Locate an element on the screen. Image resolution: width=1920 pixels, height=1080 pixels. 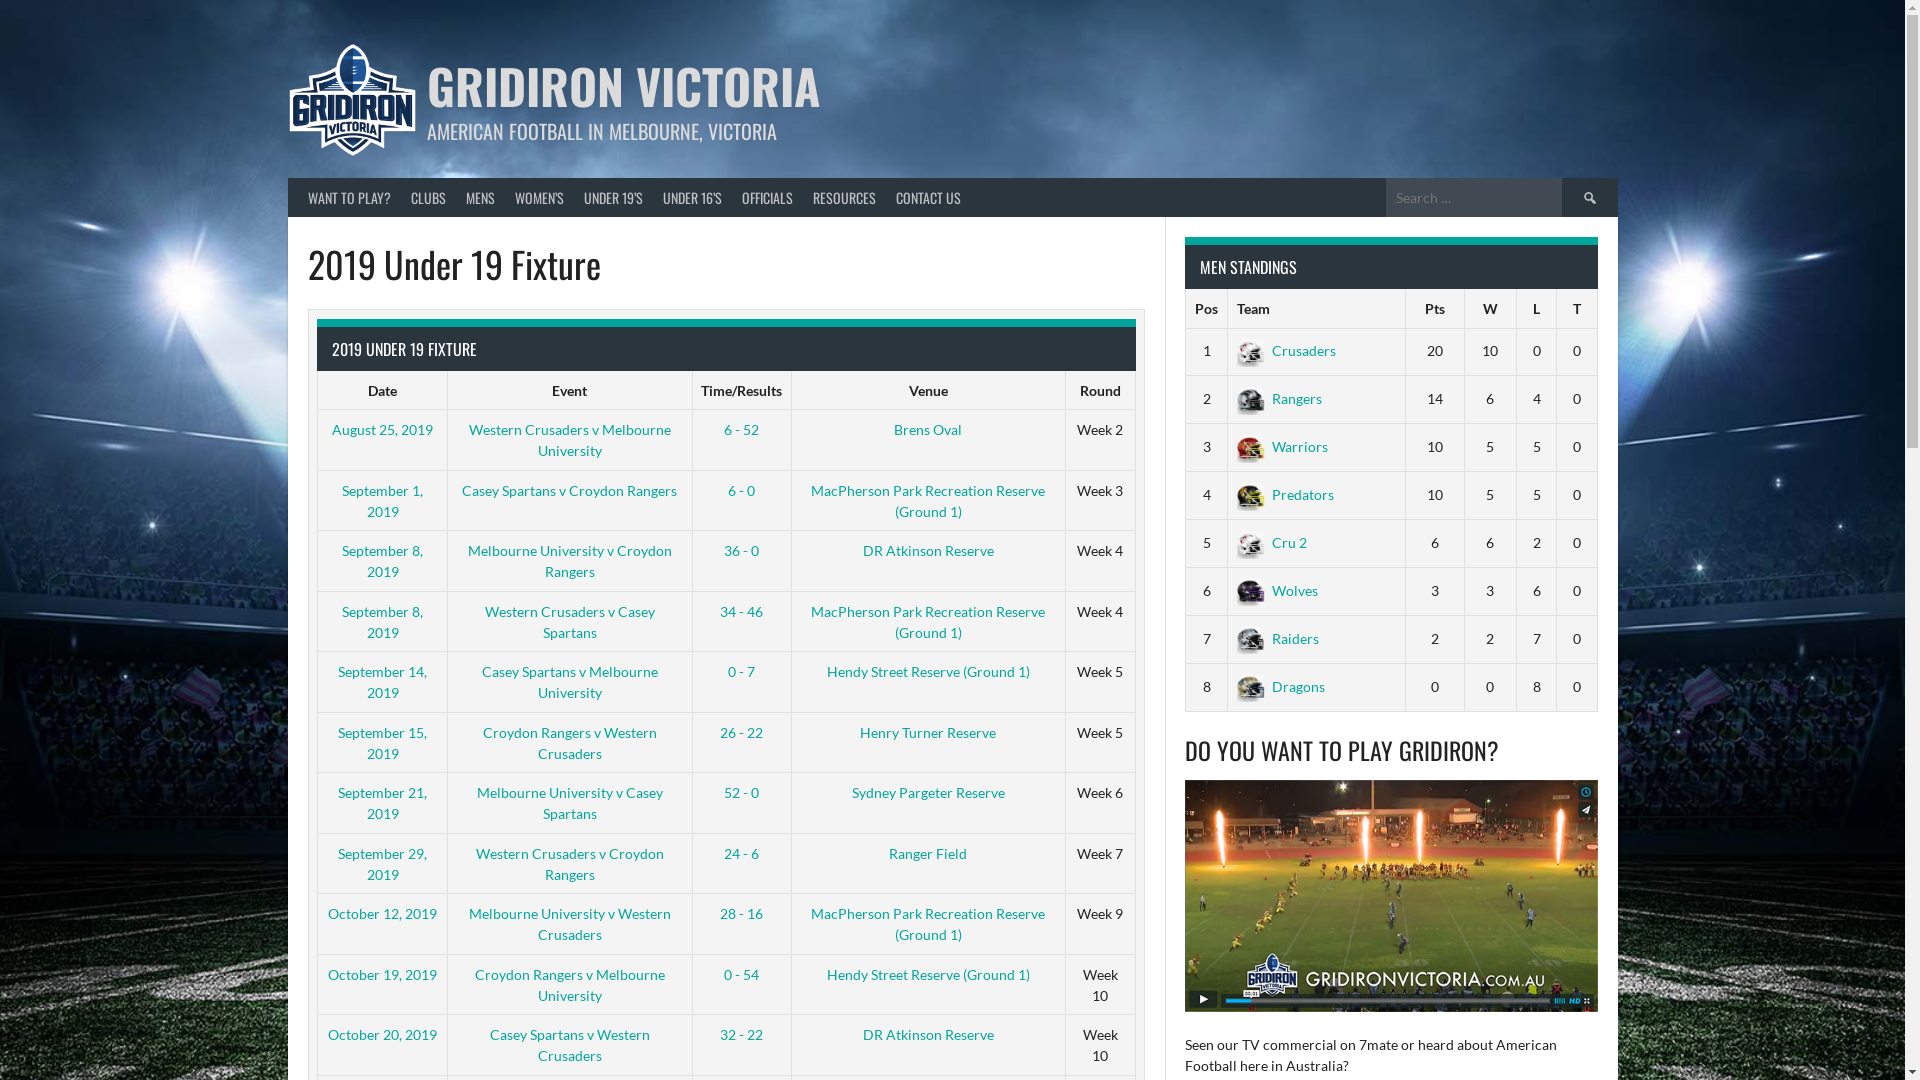
Predators is located at coordinates (1286, 494).